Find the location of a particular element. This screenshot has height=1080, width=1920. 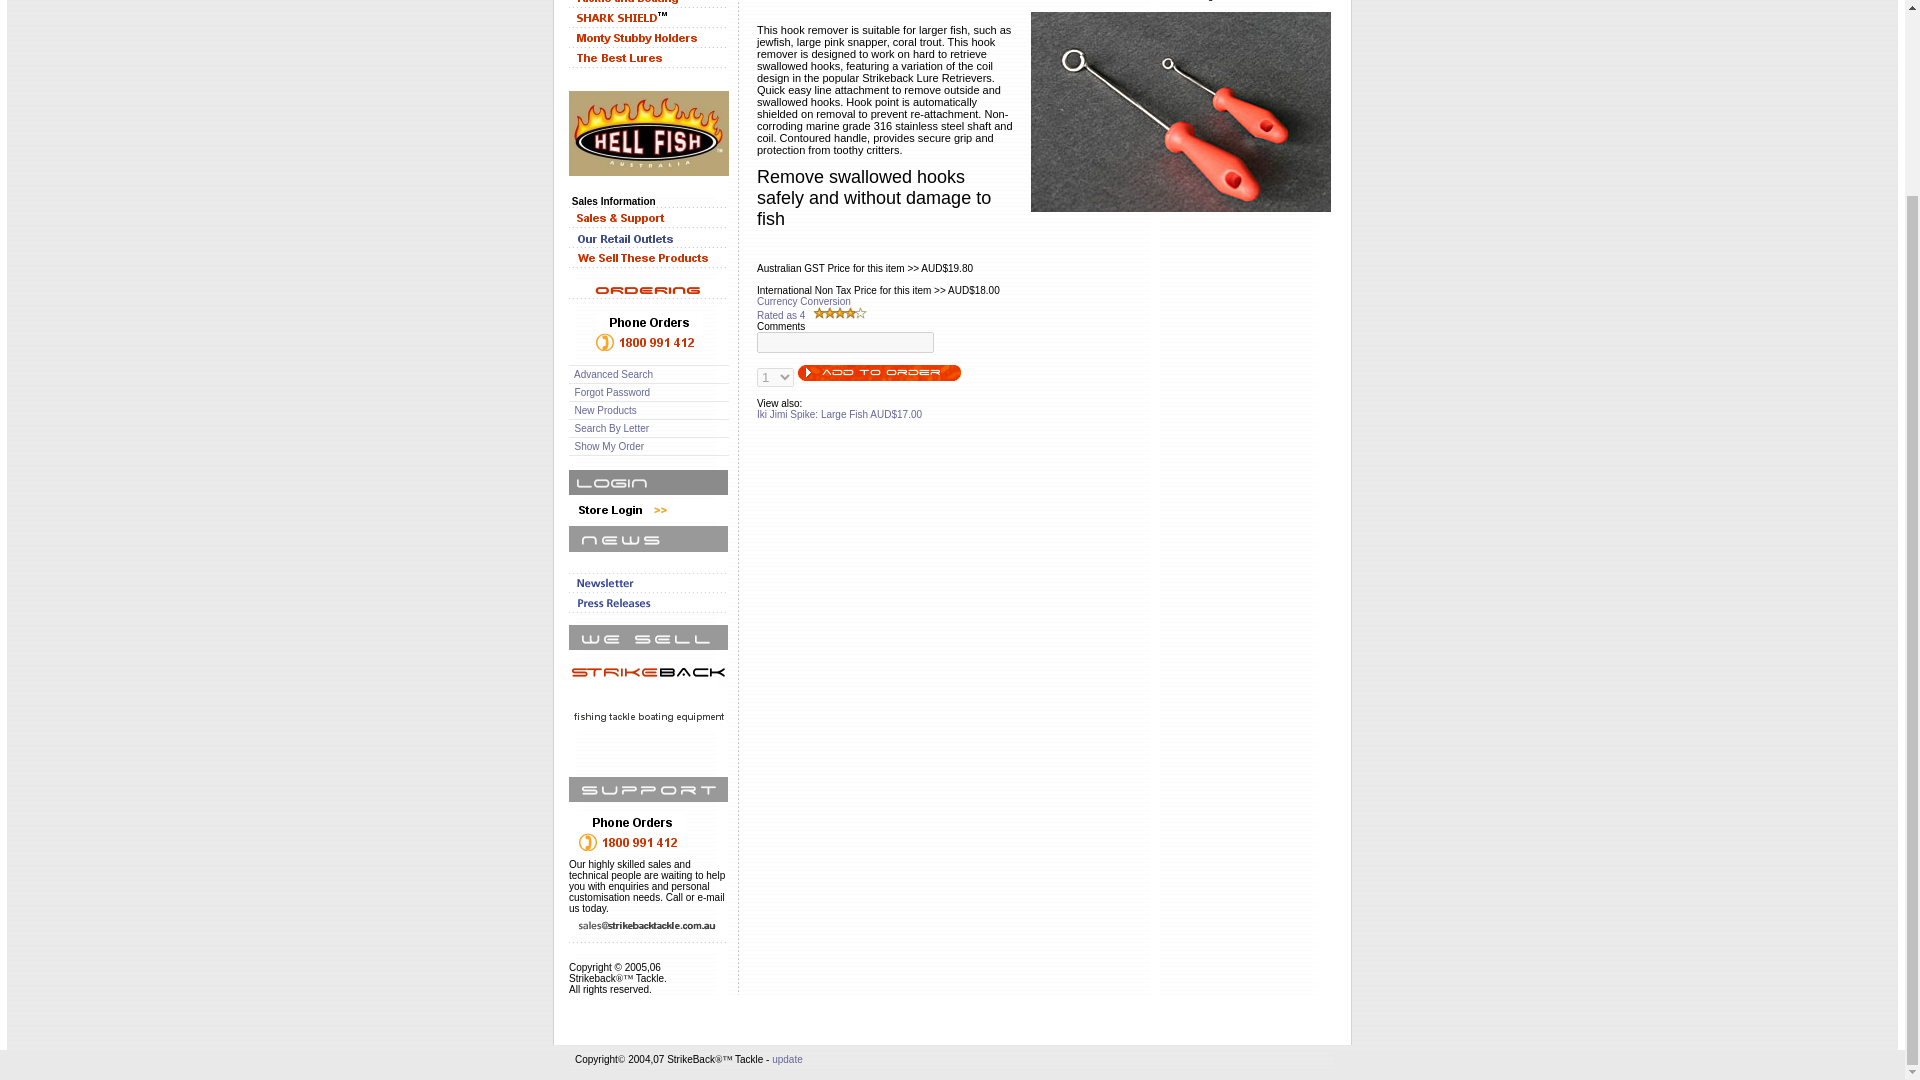

Show My Order is located at coordinates (608, 446).